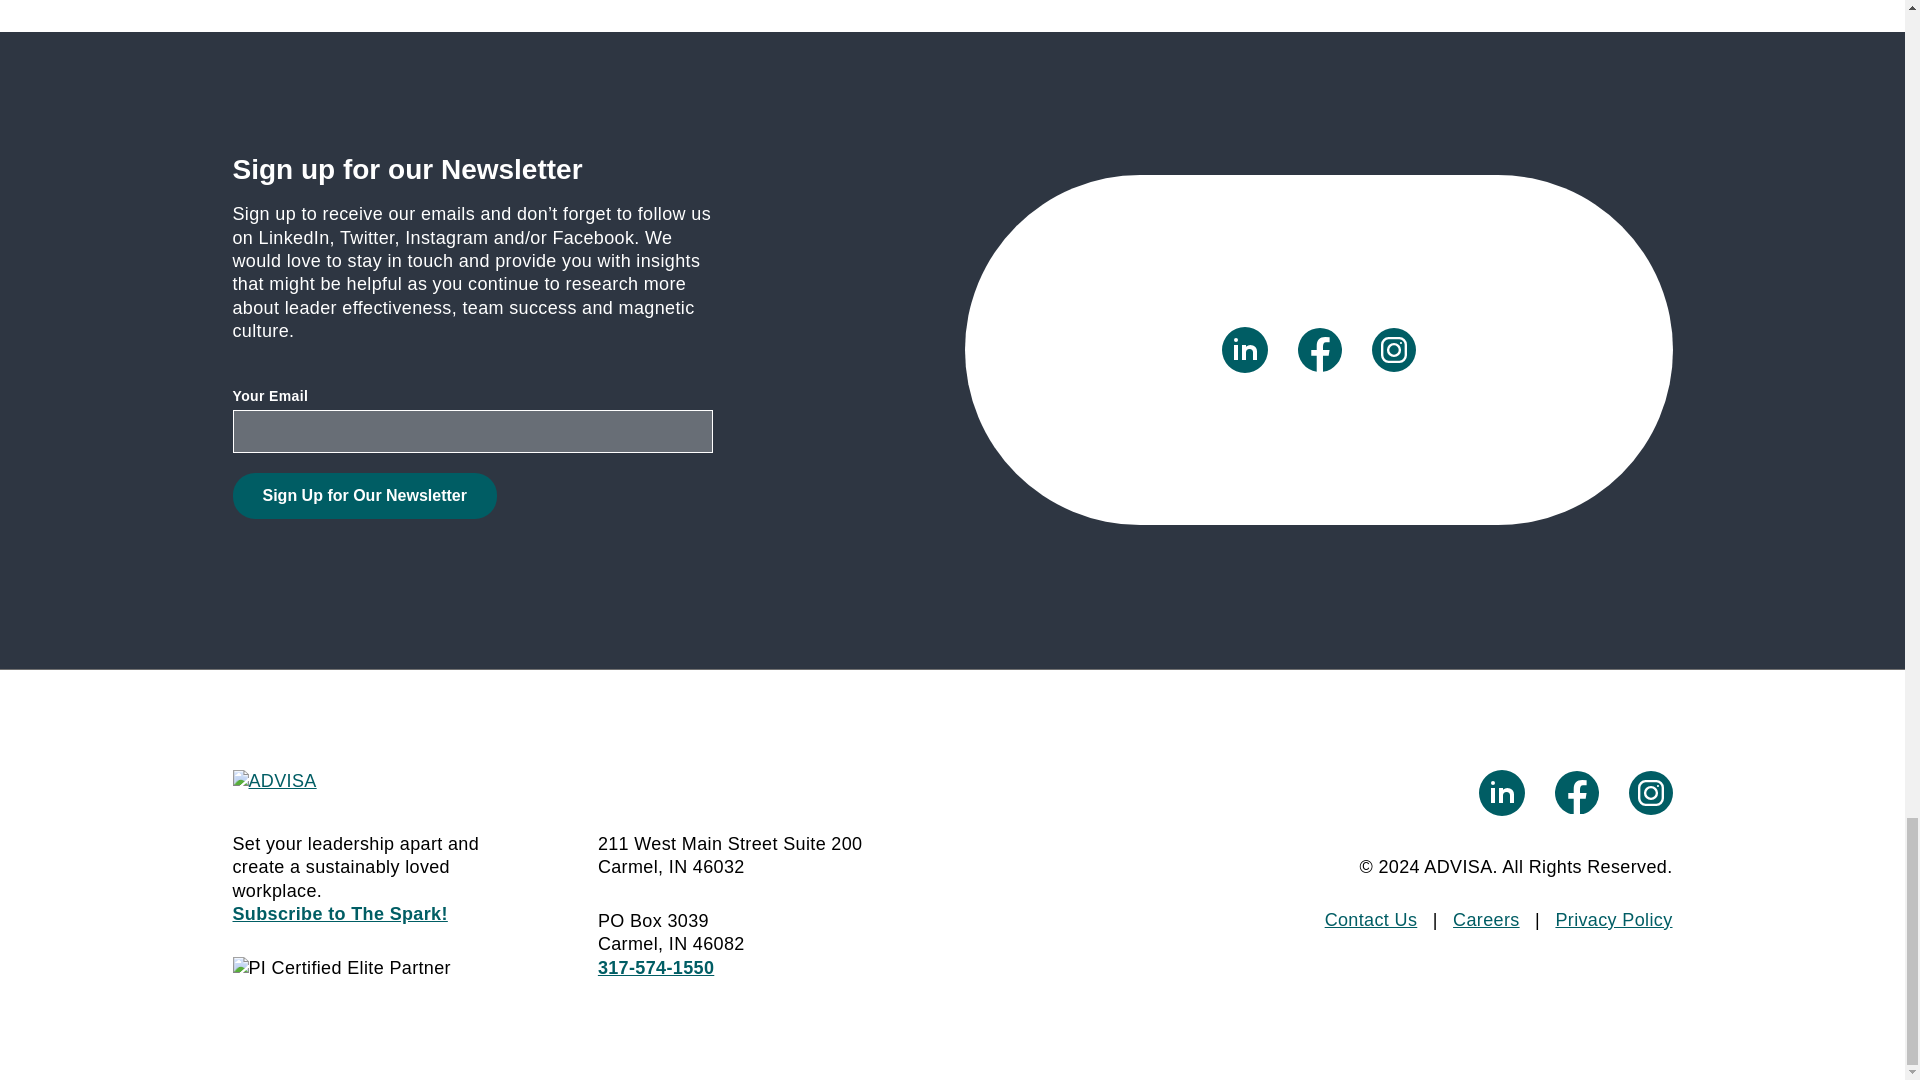 This screenshot has height=1080, width=1920. What do you see at coordinates (1244, 350) in the screenshot?
I see `LinkedIn` at bounding box center [1244, 350].